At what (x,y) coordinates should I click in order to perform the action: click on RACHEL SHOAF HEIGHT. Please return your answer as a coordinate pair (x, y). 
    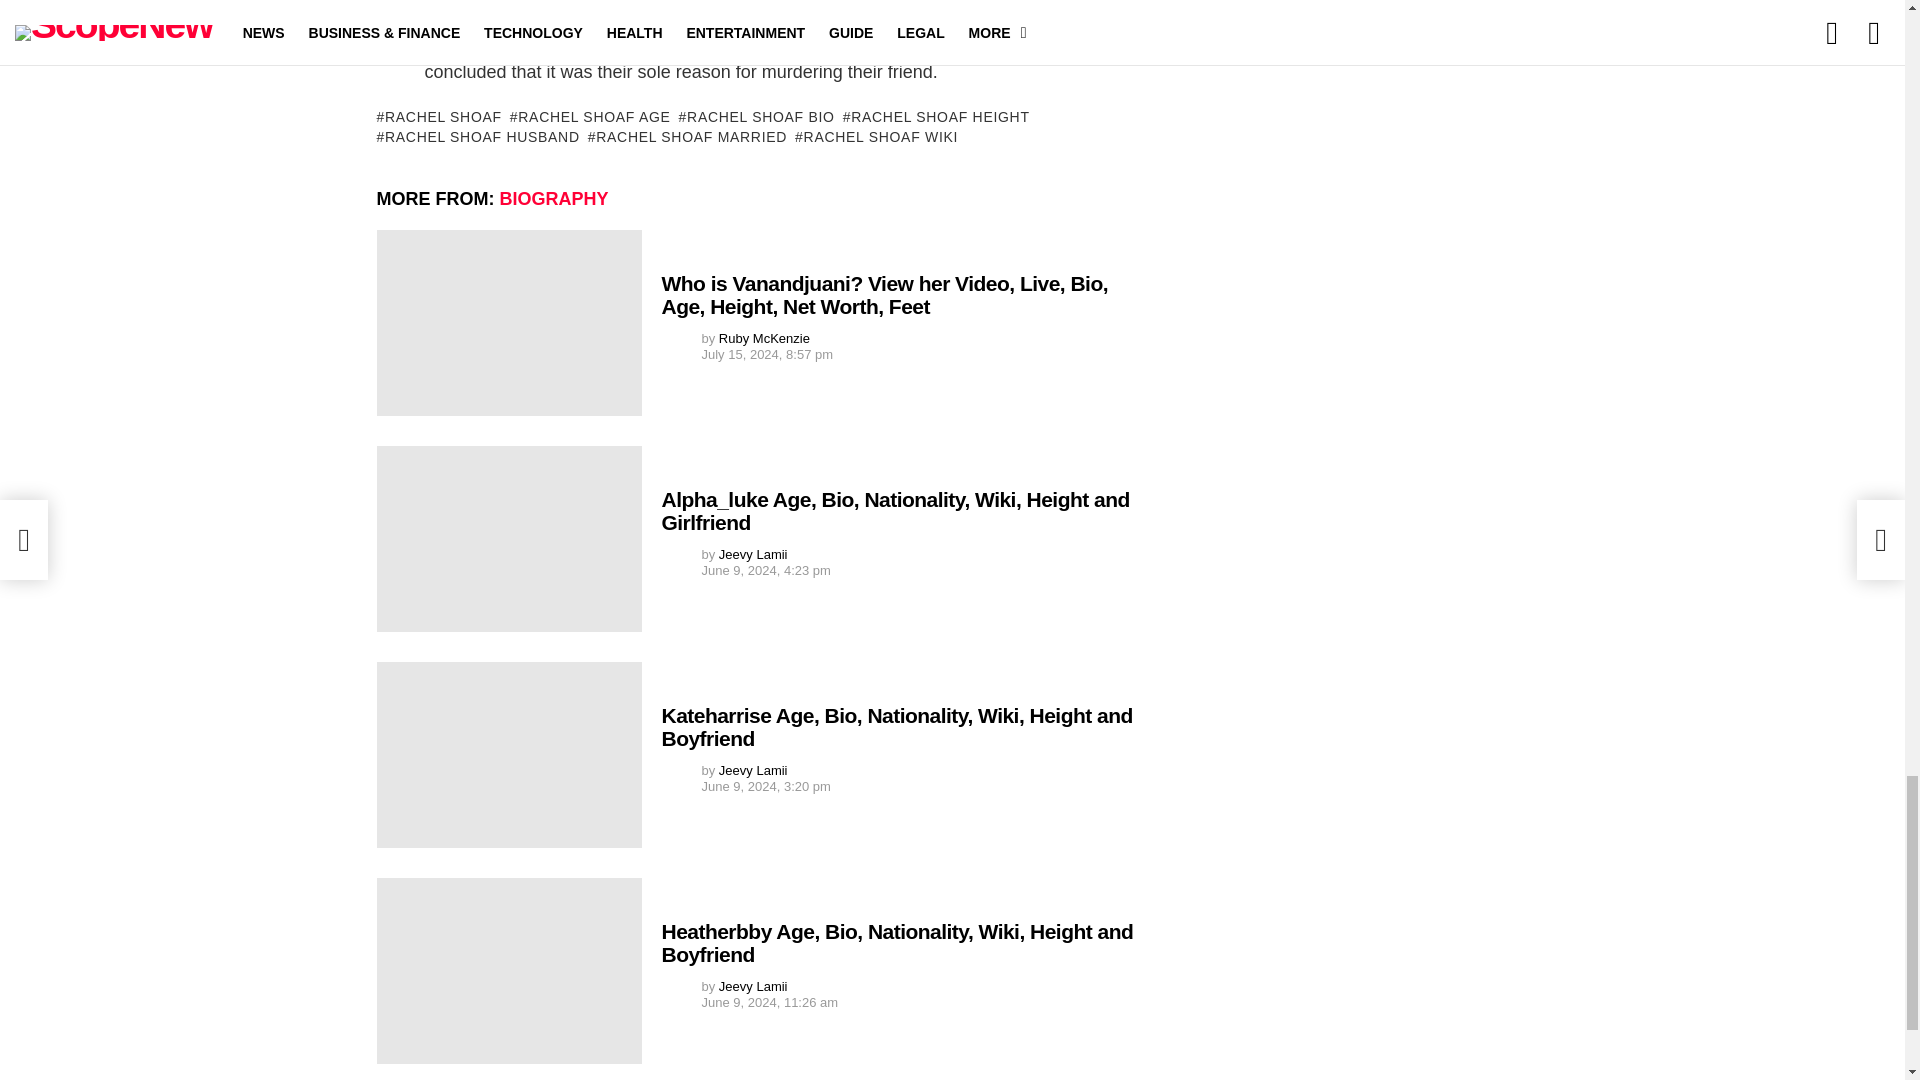
    Looking at the image, I should click on (936, 116).